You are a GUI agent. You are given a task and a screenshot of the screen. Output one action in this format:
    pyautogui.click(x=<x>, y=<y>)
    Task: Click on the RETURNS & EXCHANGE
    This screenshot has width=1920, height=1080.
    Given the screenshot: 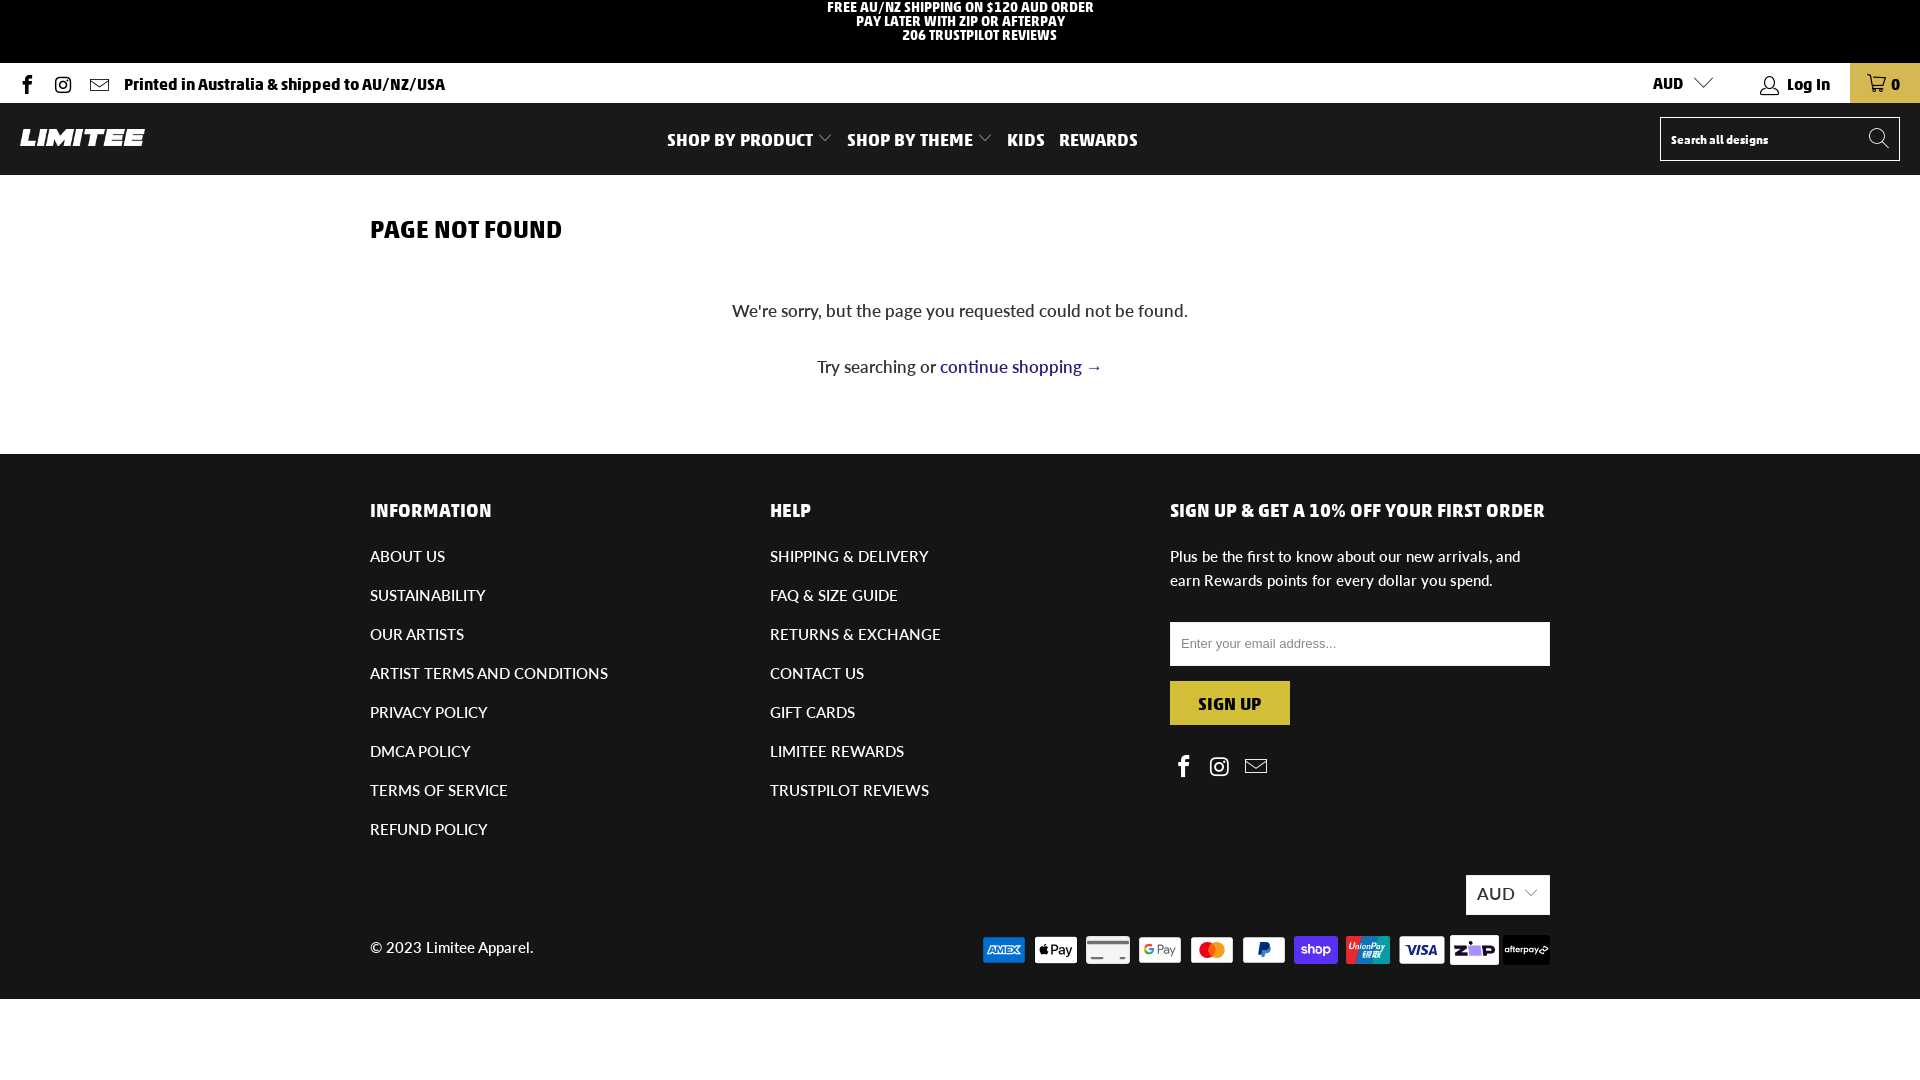 What is the action you would take?
    pyautogui.click(x=856, y=634)
    